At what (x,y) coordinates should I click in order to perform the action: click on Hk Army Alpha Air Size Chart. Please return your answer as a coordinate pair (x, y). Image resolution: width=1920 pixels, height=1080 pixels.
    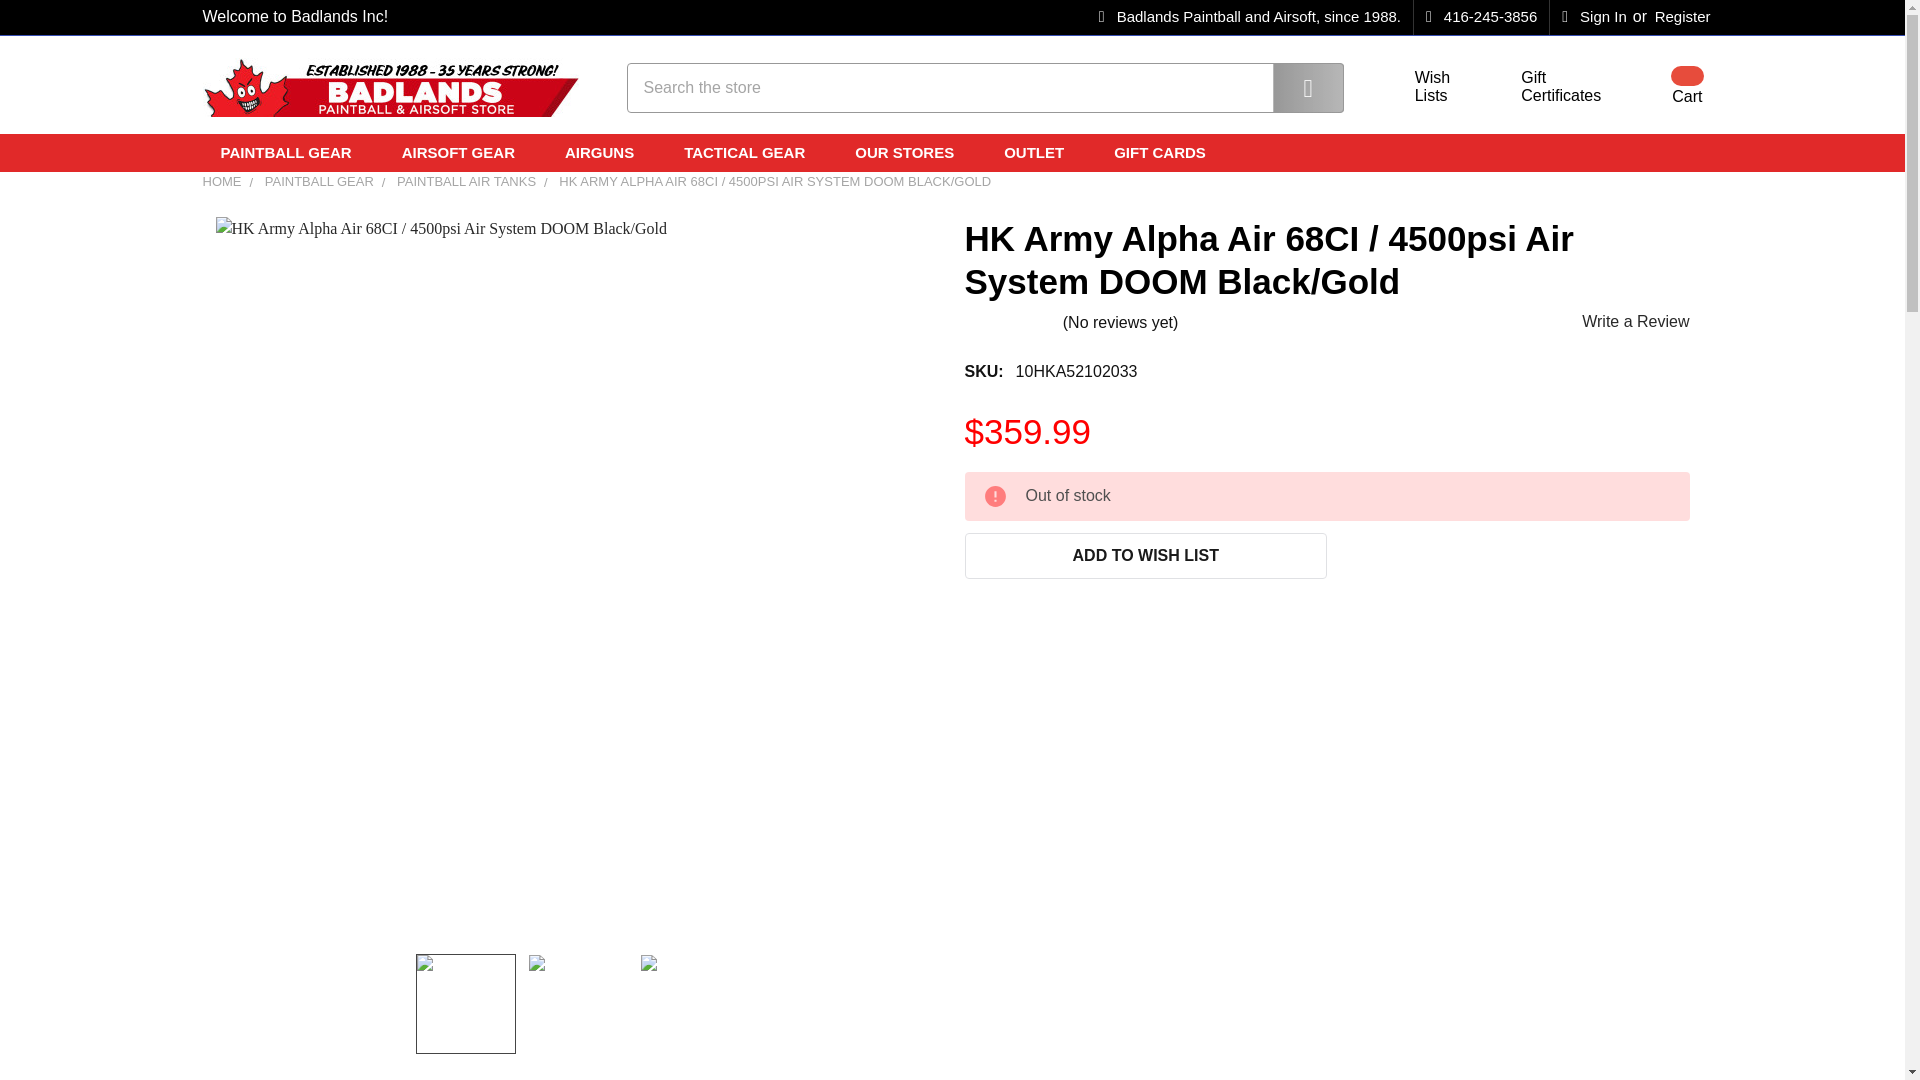
    Looking at the image, I should click on (690, 1002).